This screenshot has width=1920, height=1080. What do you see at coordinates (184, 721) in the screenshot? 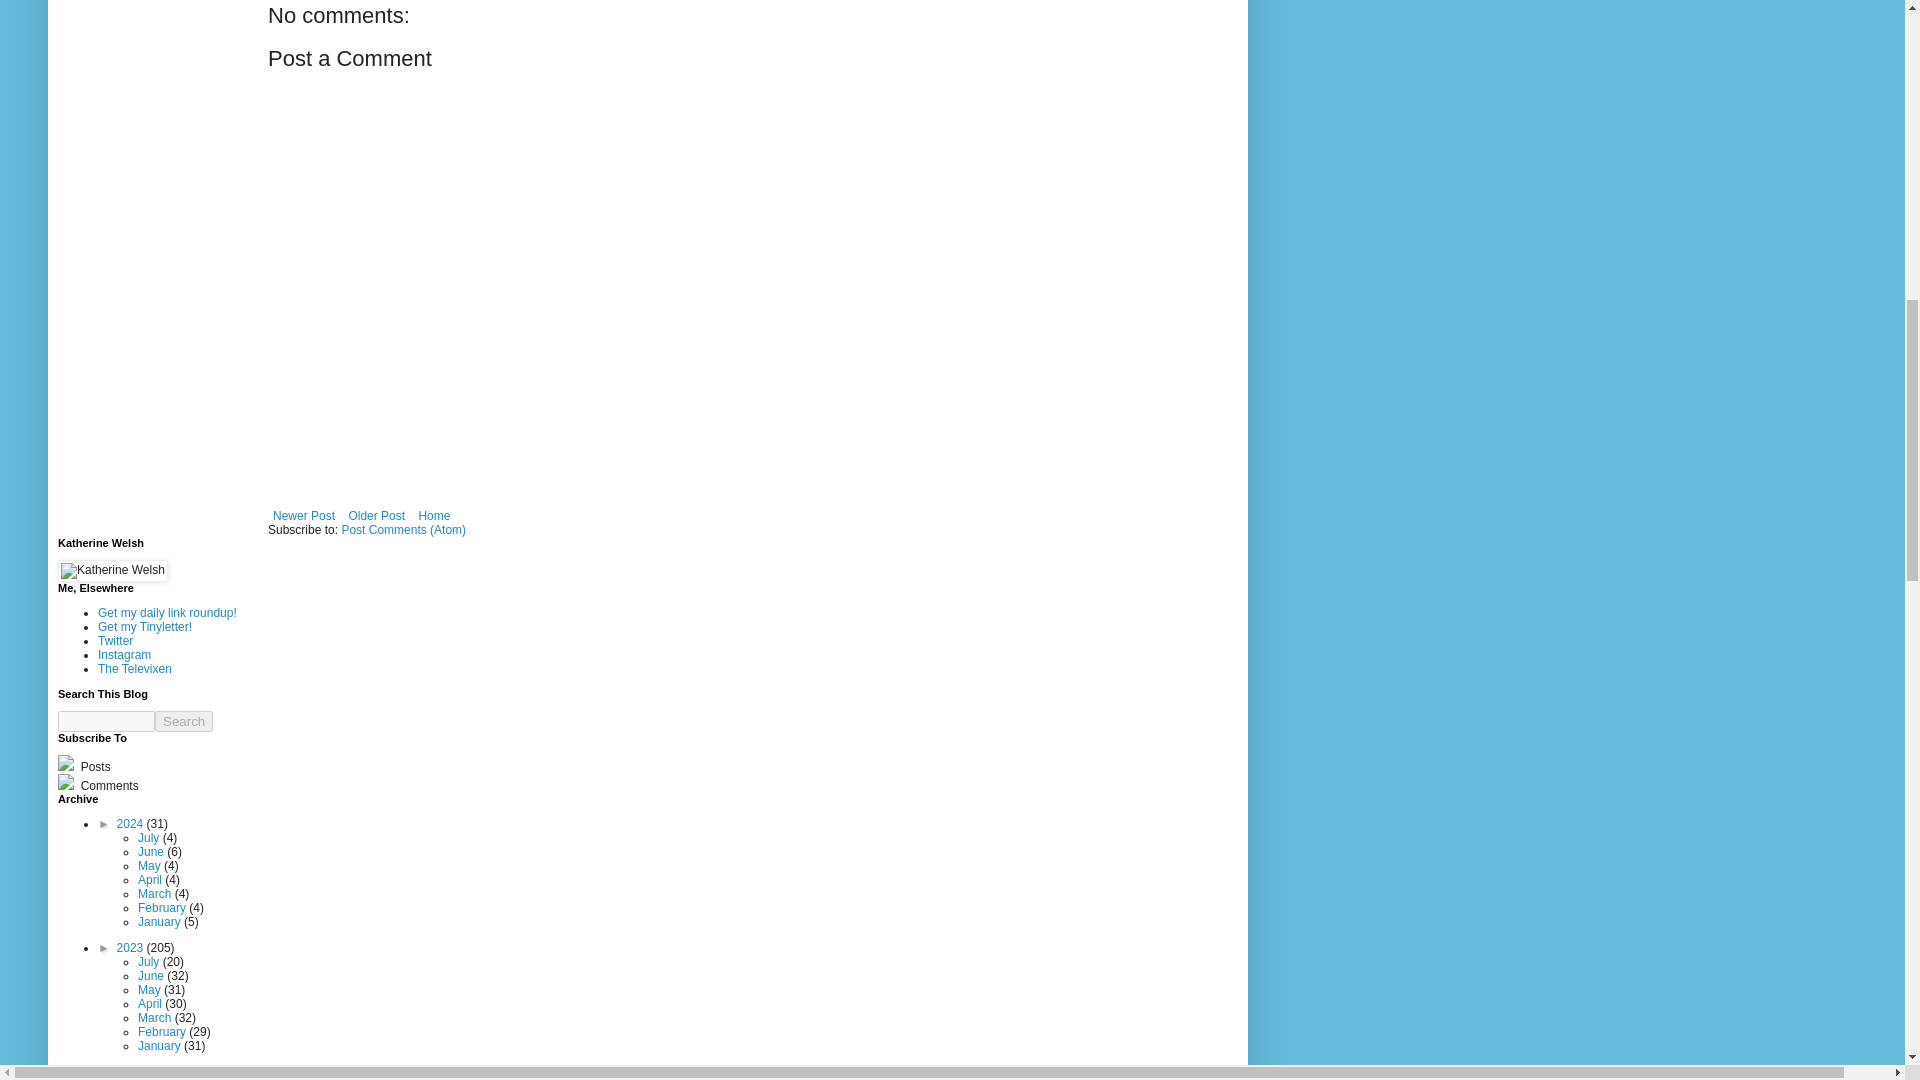
I see `search` at bounding box center [184, 721].